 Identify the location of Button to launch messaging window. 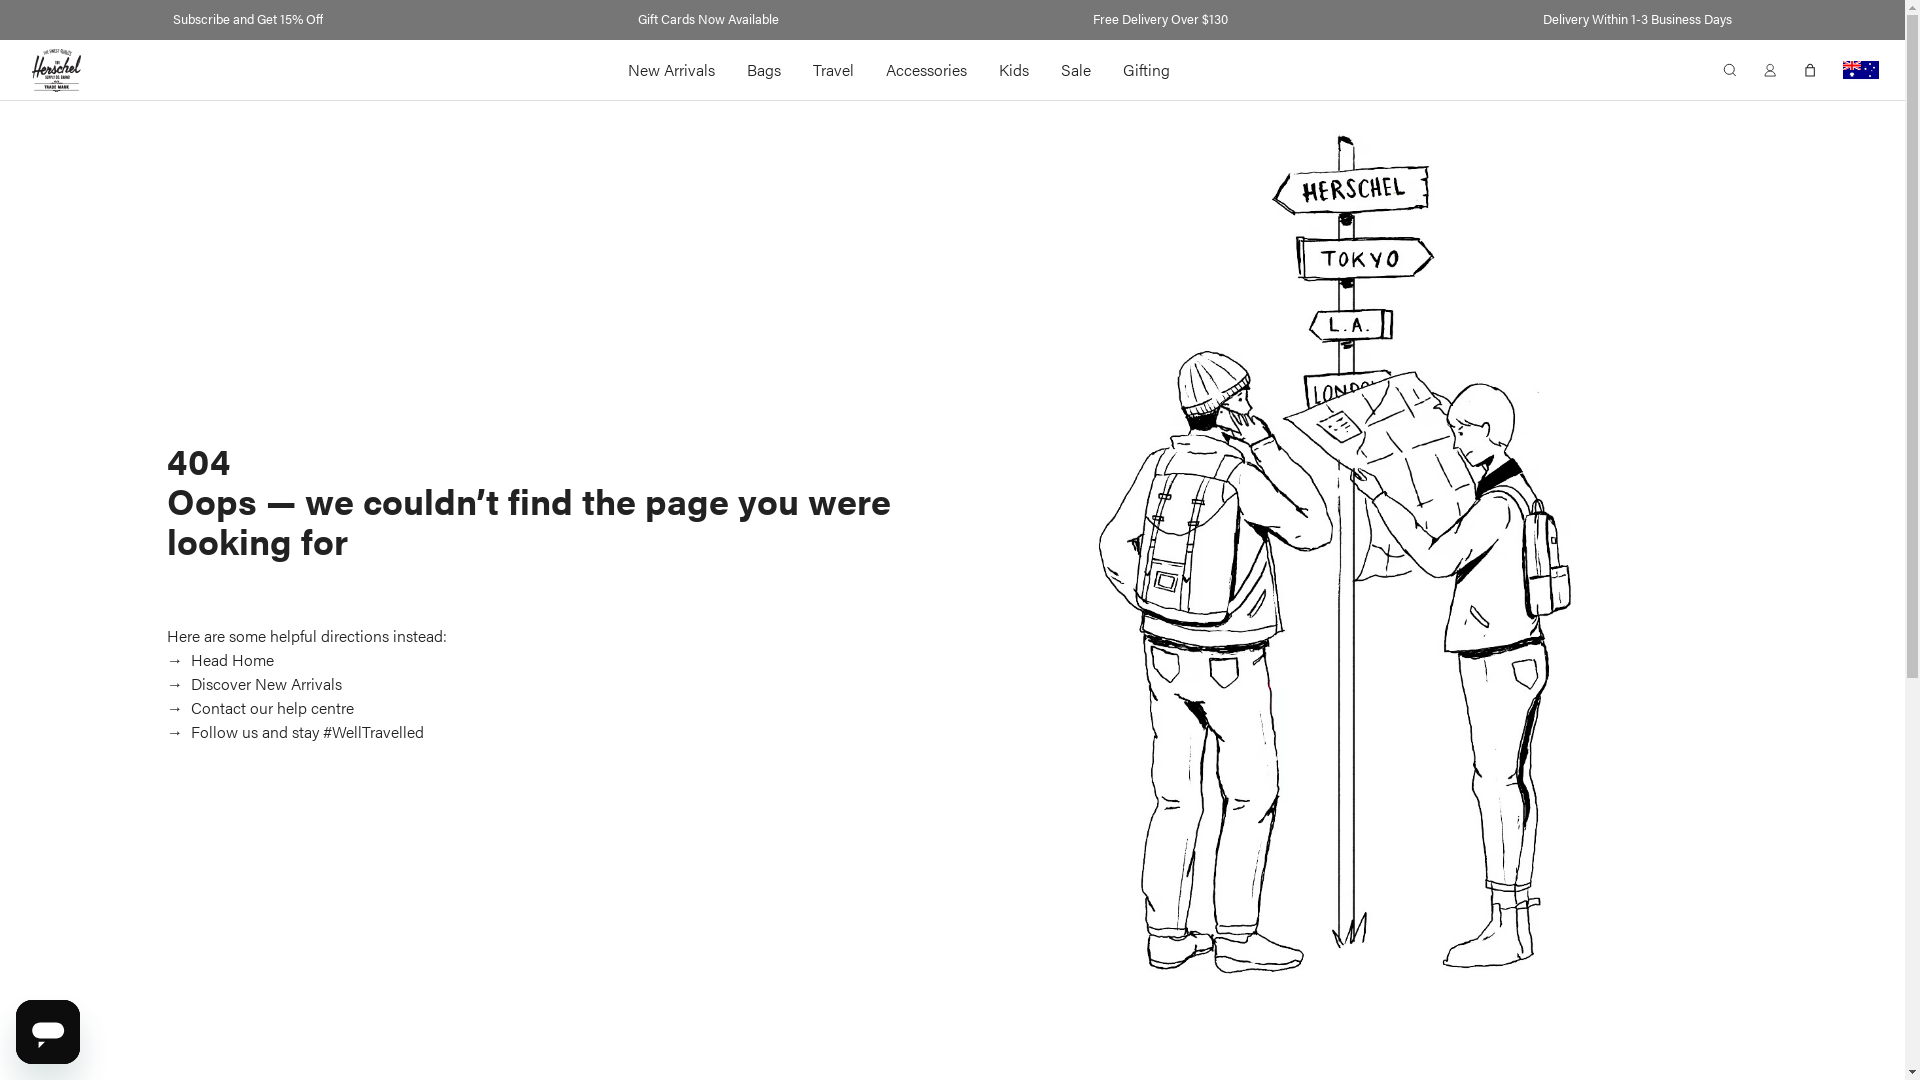
(48, 1032).